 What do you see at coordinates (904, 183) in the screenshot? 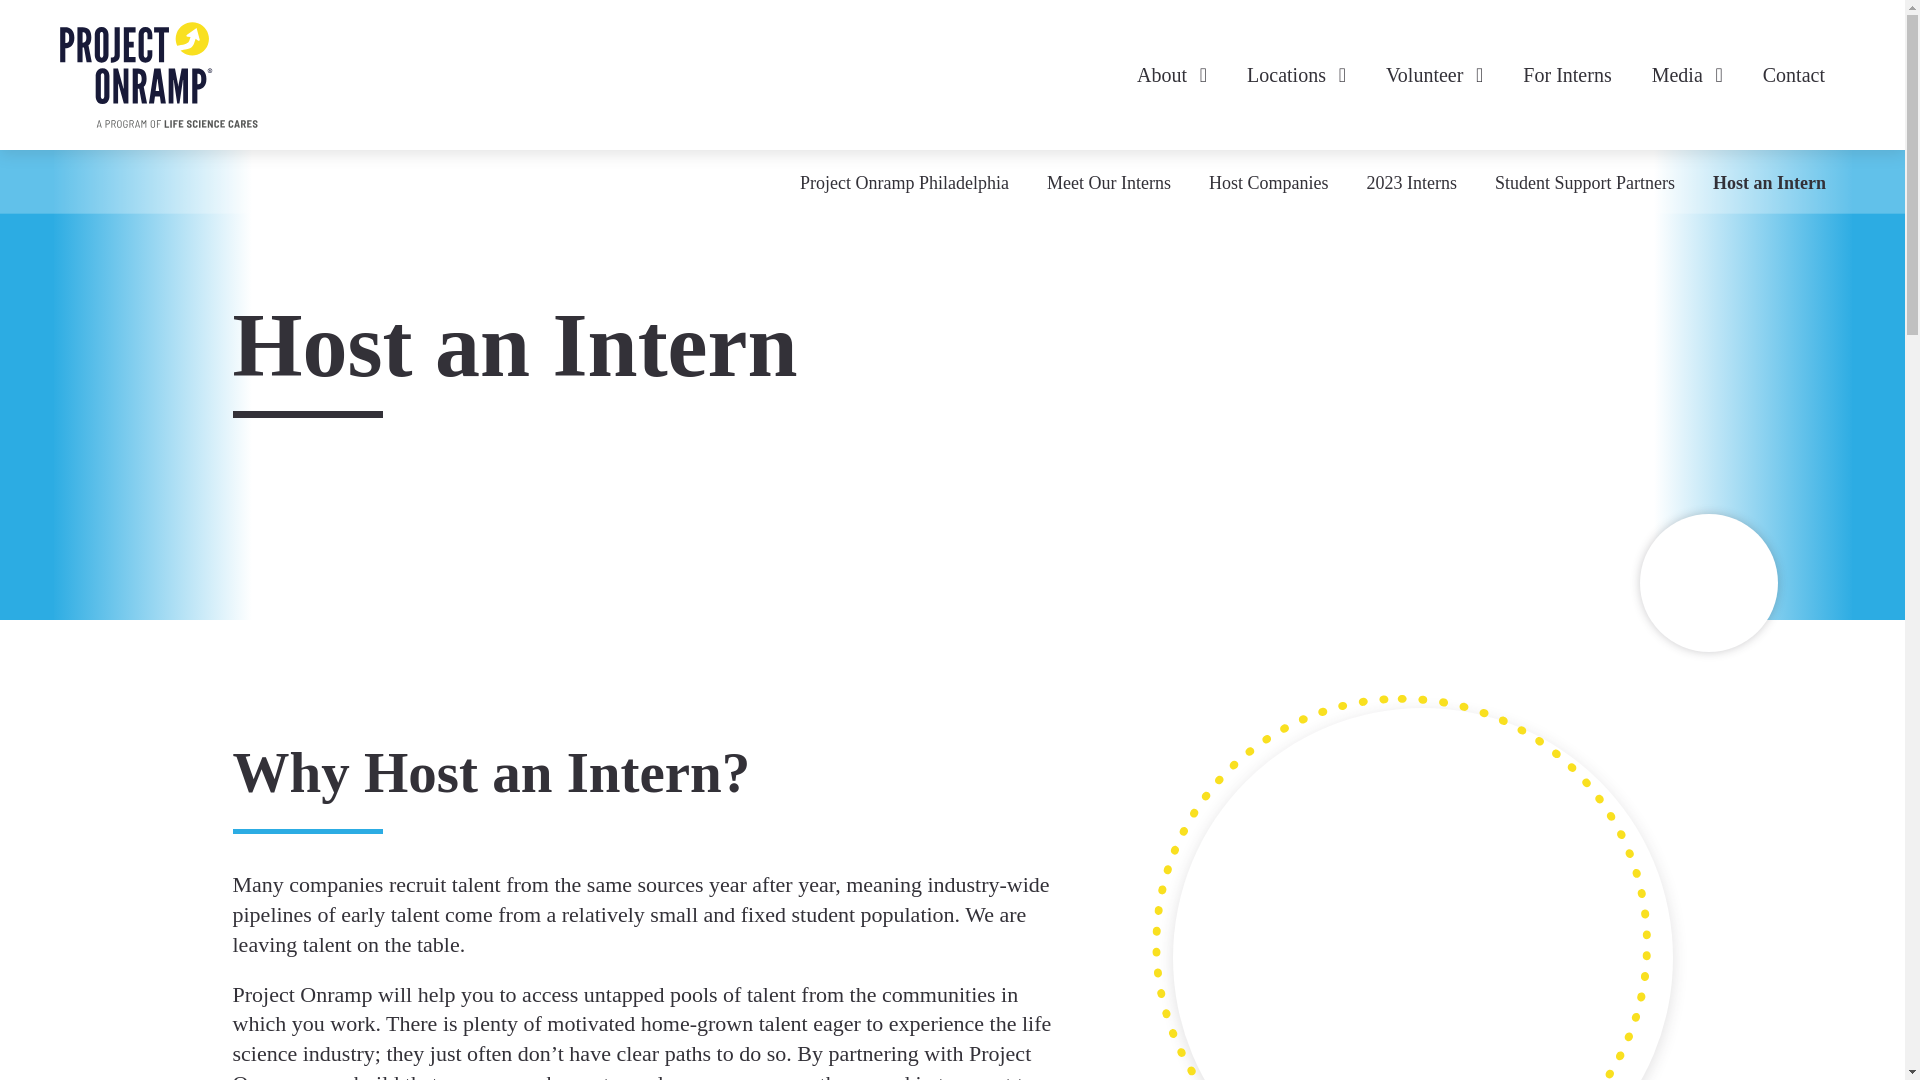
I see `Project Onramp Philadelphia` at bounding box center [904, 183].